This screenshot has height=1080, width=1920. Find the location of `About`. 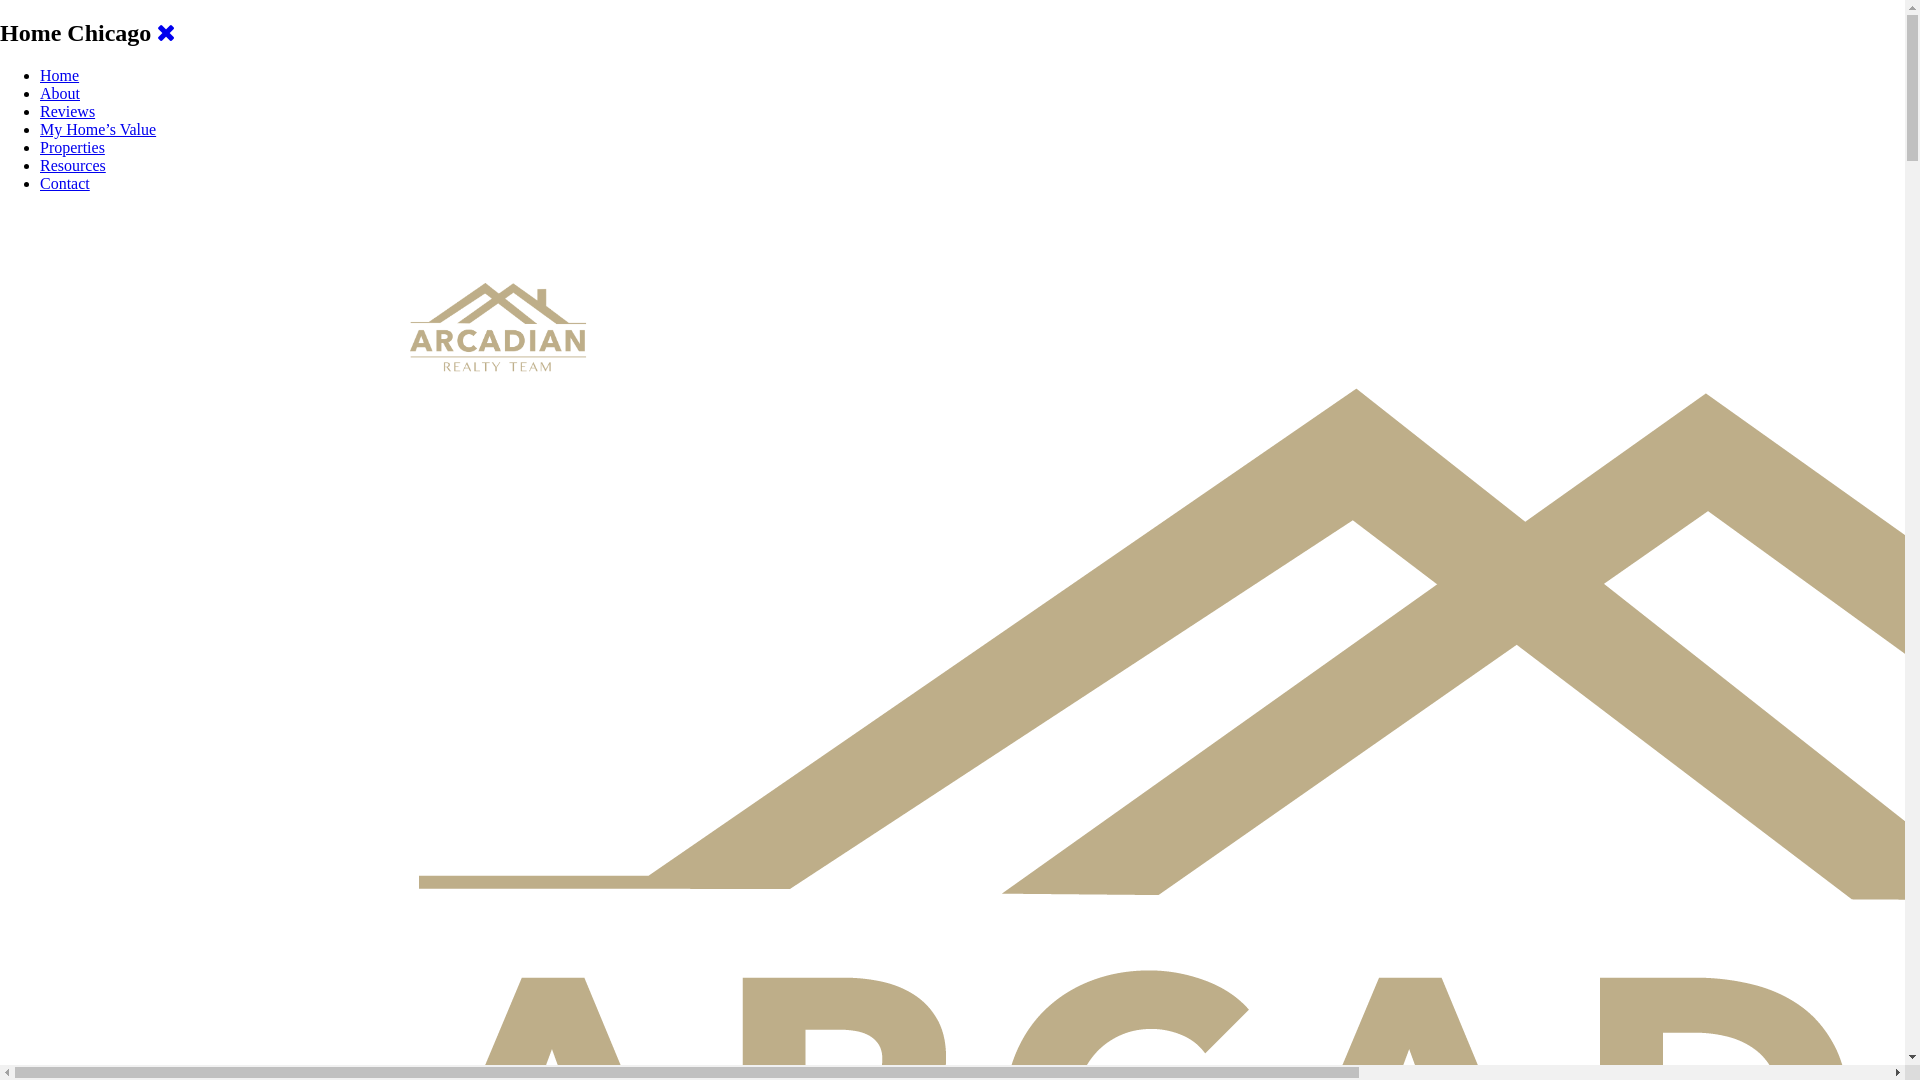

About is located at coordinates (60, 94).